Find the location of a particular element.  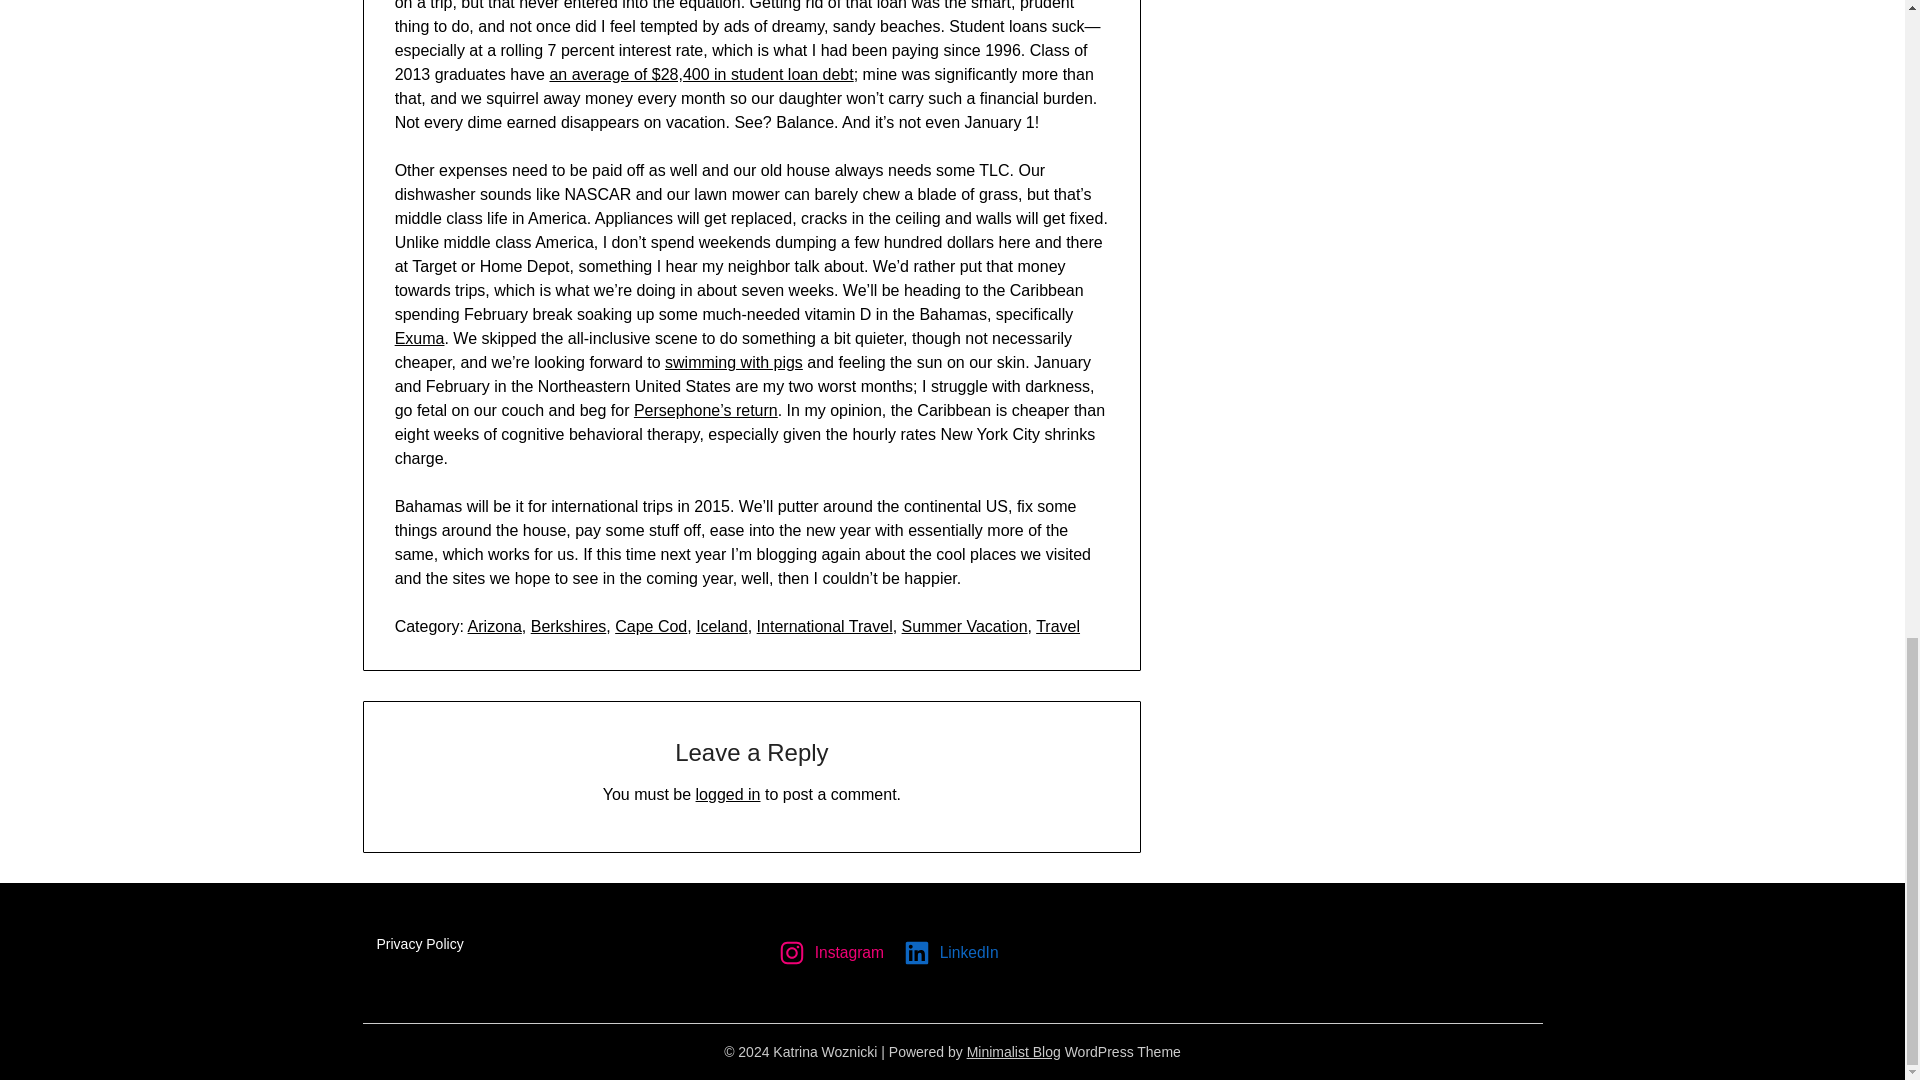

Cape Cod is located at coordinates (650, 626).